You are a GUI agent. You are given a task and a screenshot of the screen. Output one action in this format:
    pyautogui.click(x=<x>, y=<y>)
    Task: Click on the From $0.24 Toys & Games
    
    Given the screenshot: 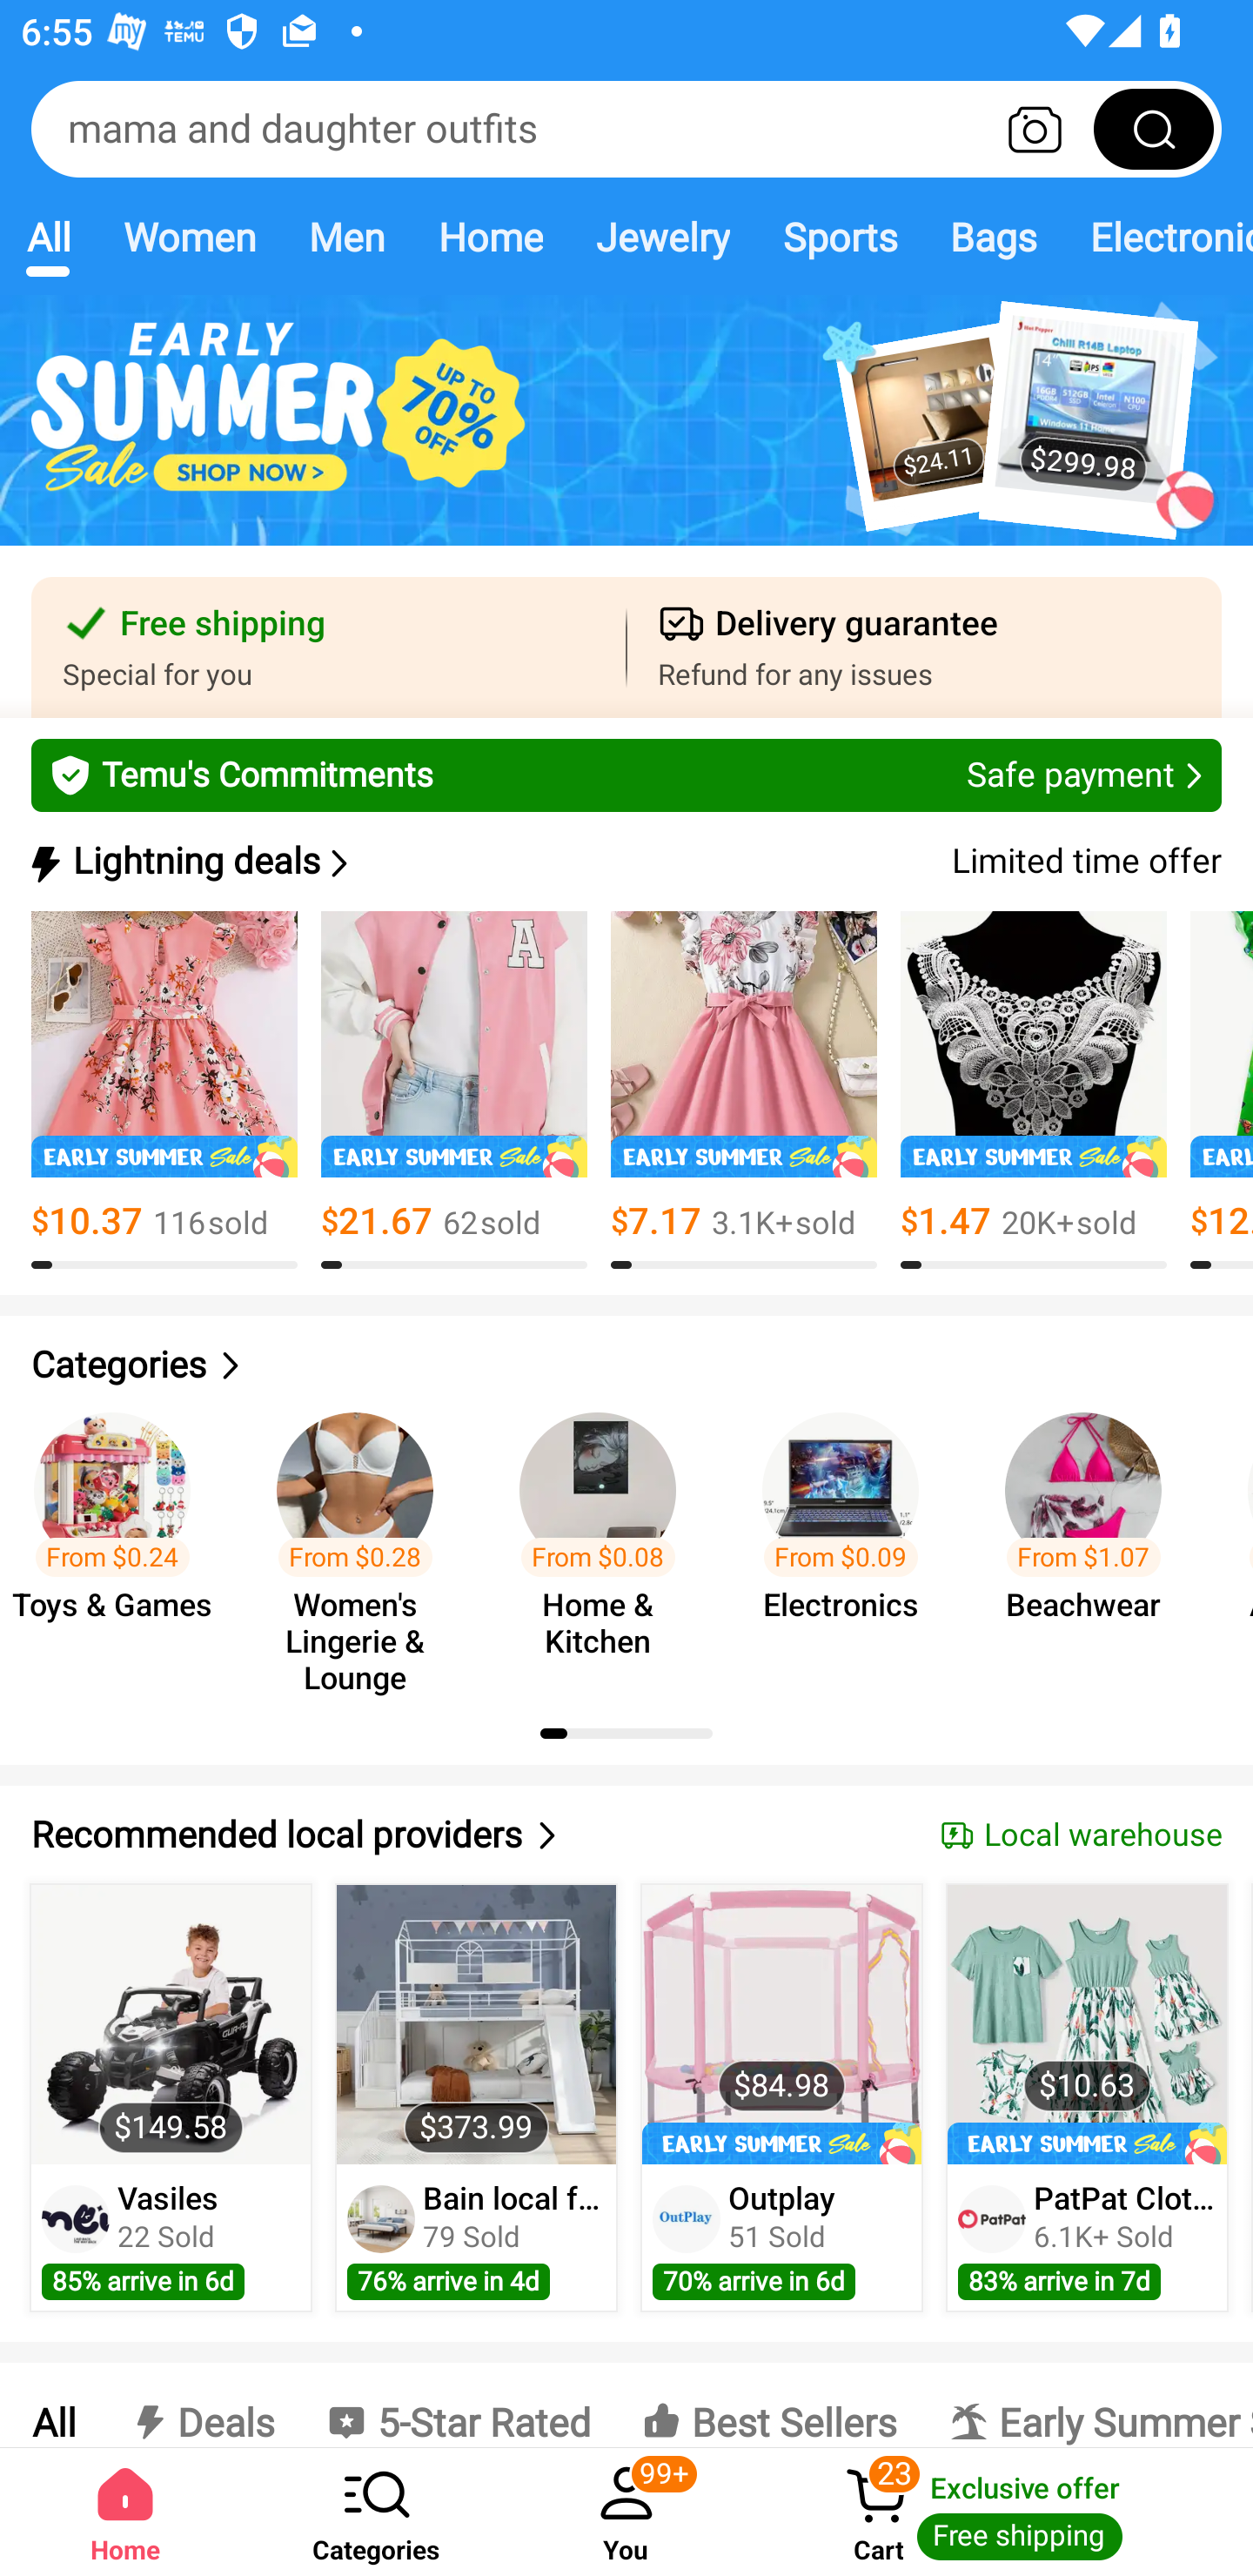 What is the action you would take?
    pyautogui.click(x=122, y=1539)
    